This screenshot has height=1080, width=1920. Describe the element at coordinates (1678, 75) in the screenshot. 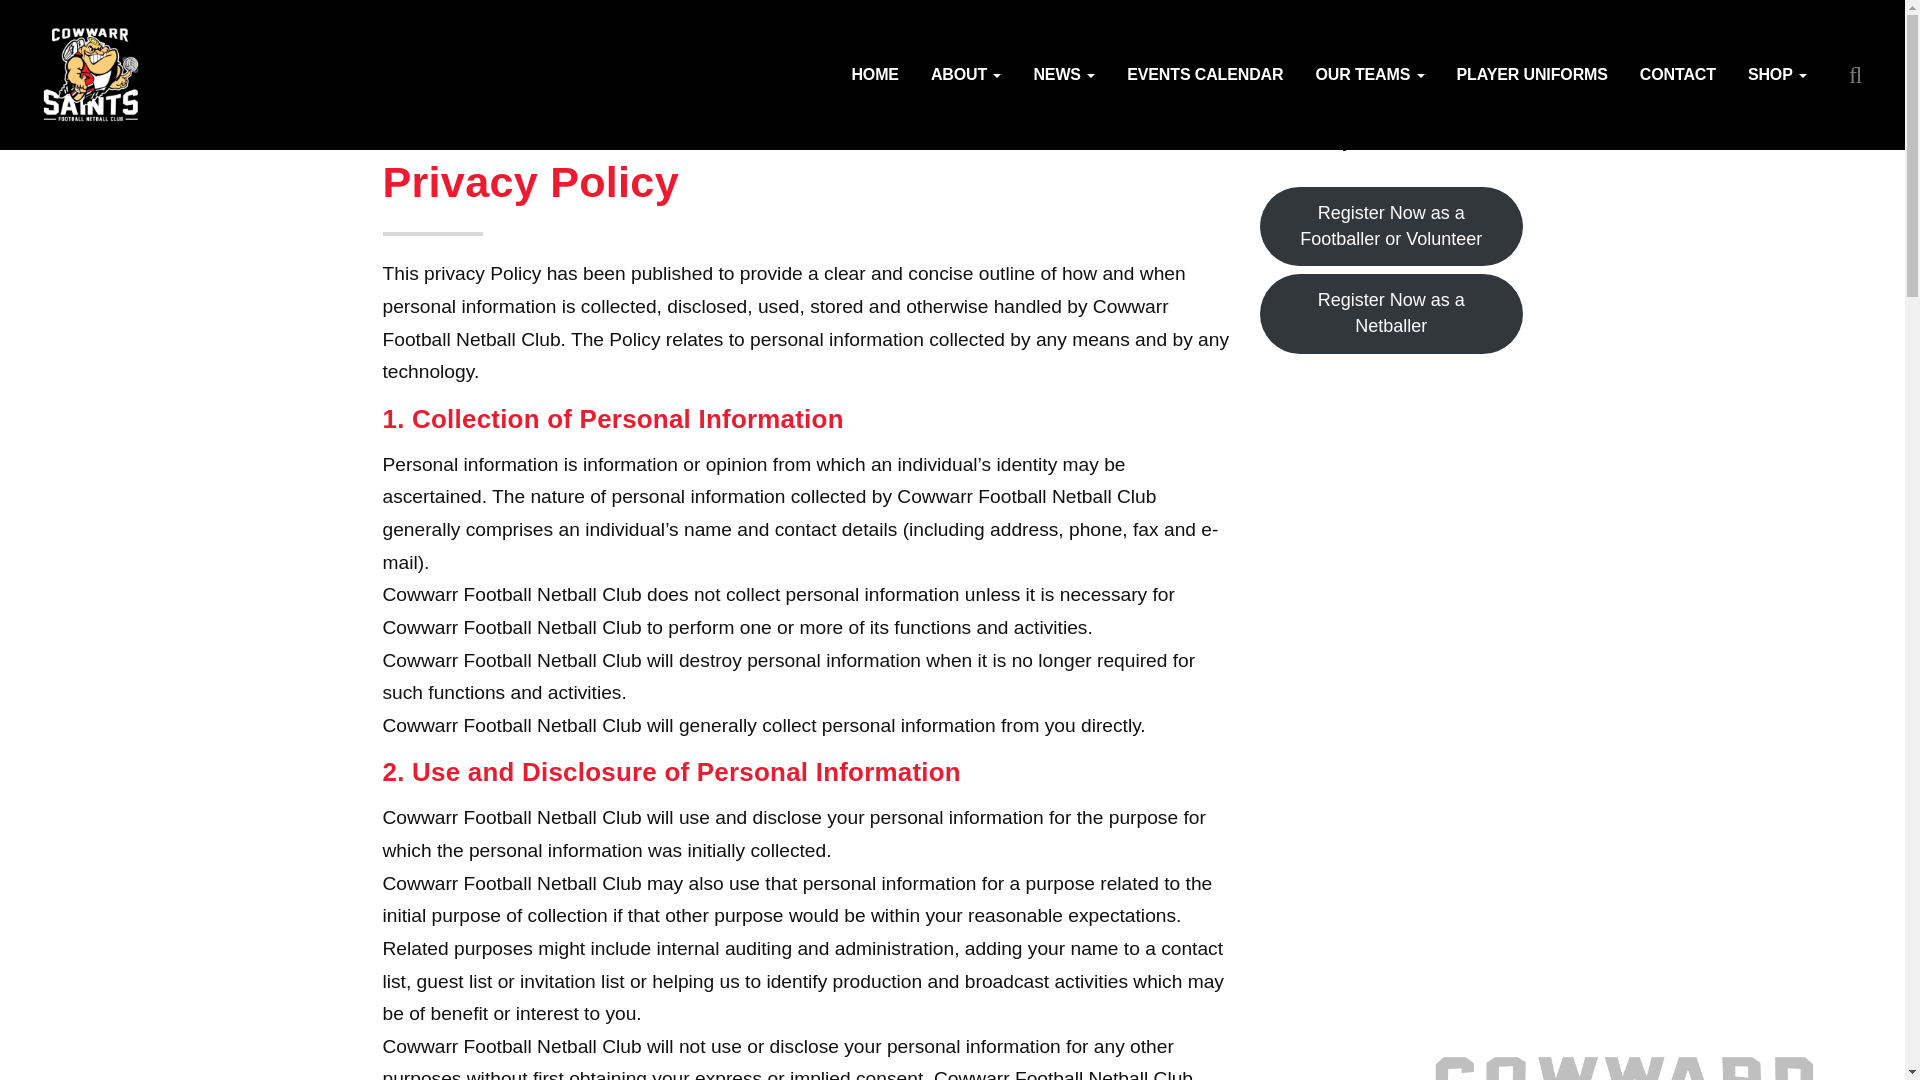

I see `CONTACT` at that location.